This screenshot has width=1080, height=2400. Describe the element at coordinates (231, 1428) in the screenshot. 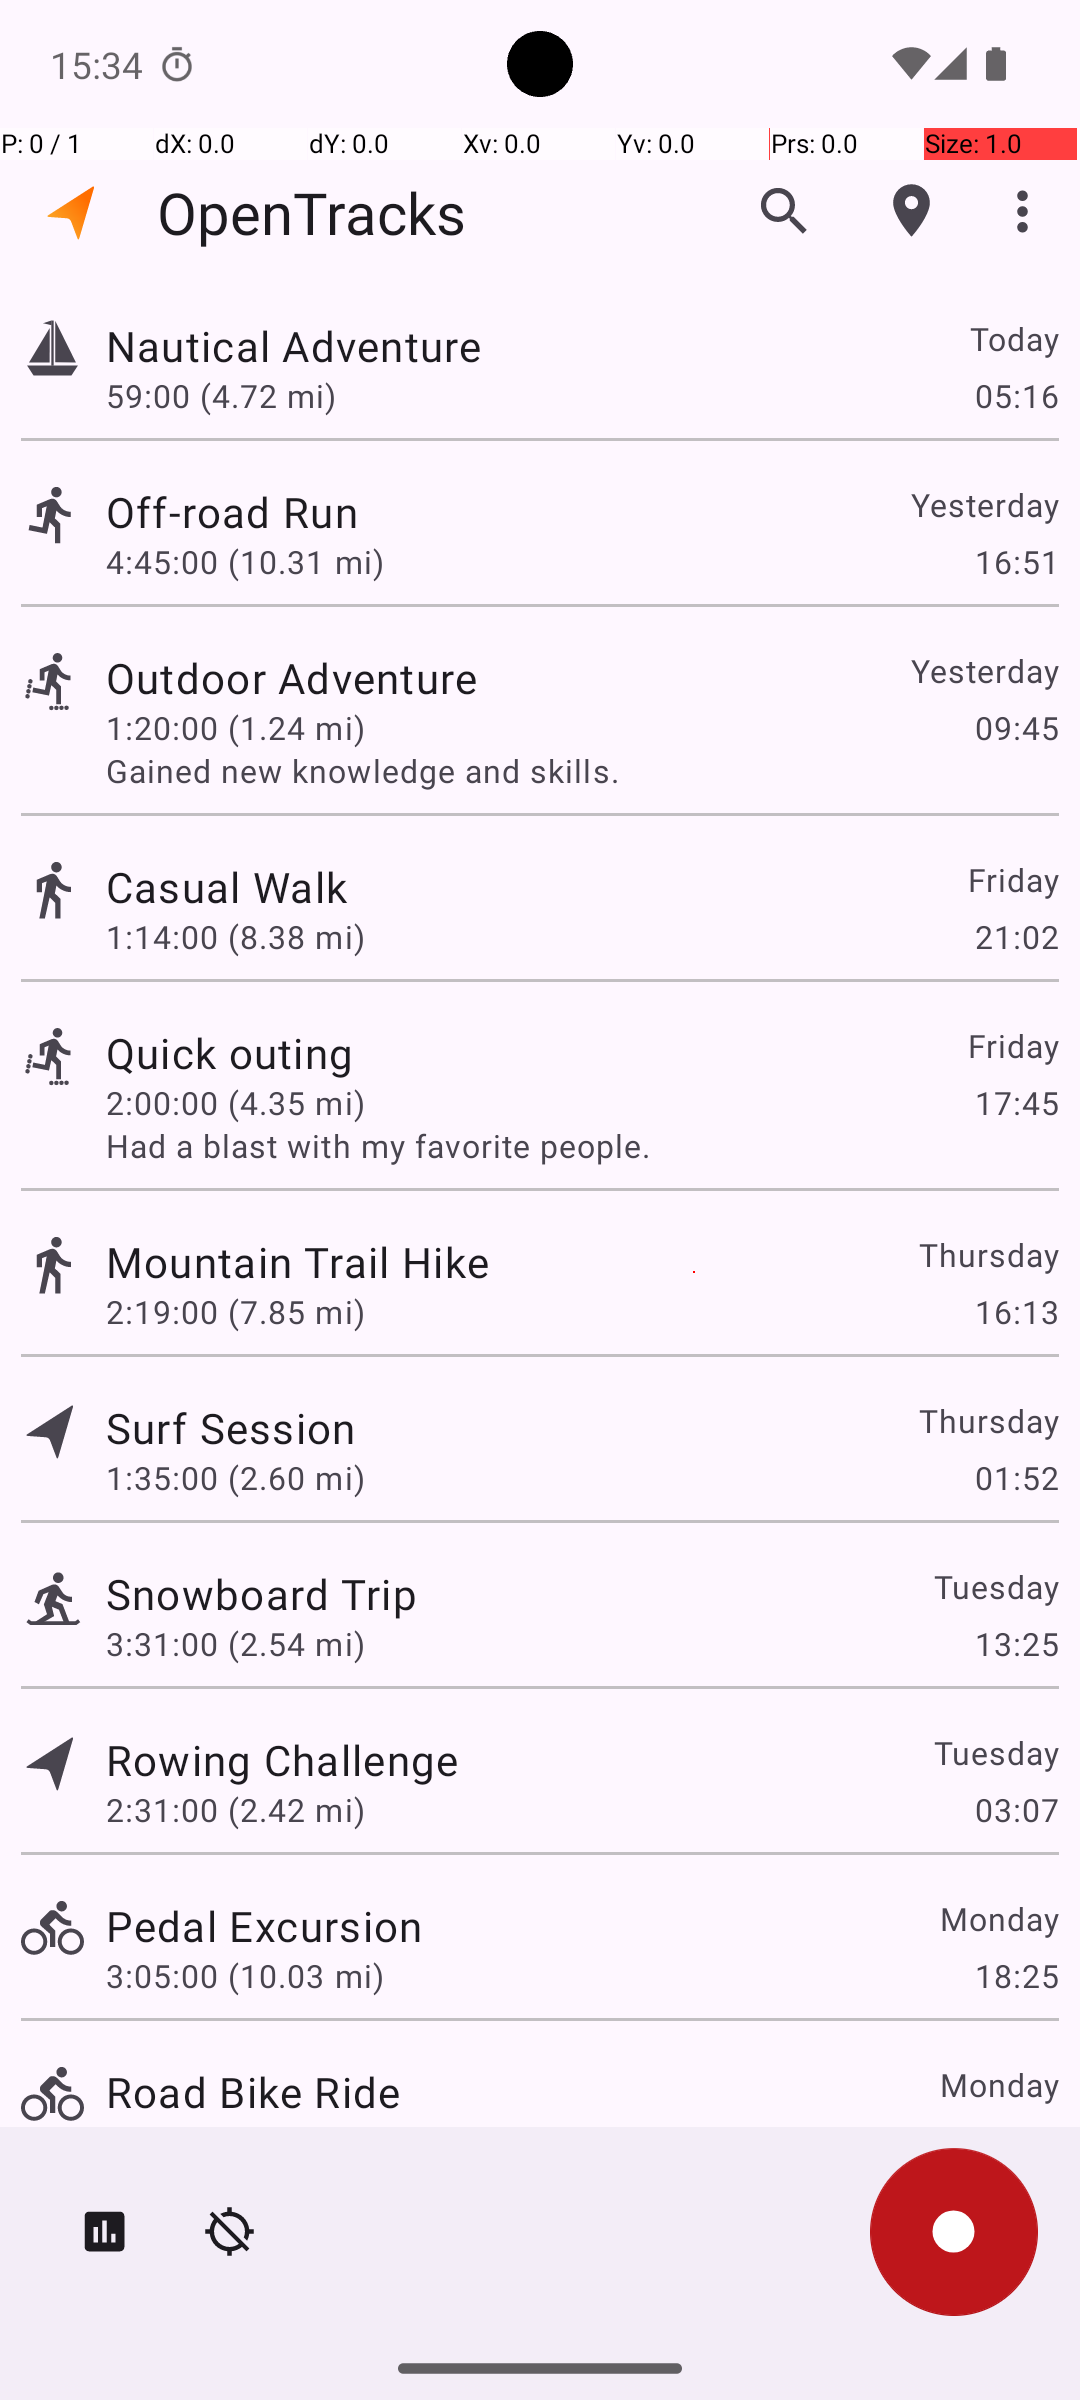

I see `Surf Session` at that location.